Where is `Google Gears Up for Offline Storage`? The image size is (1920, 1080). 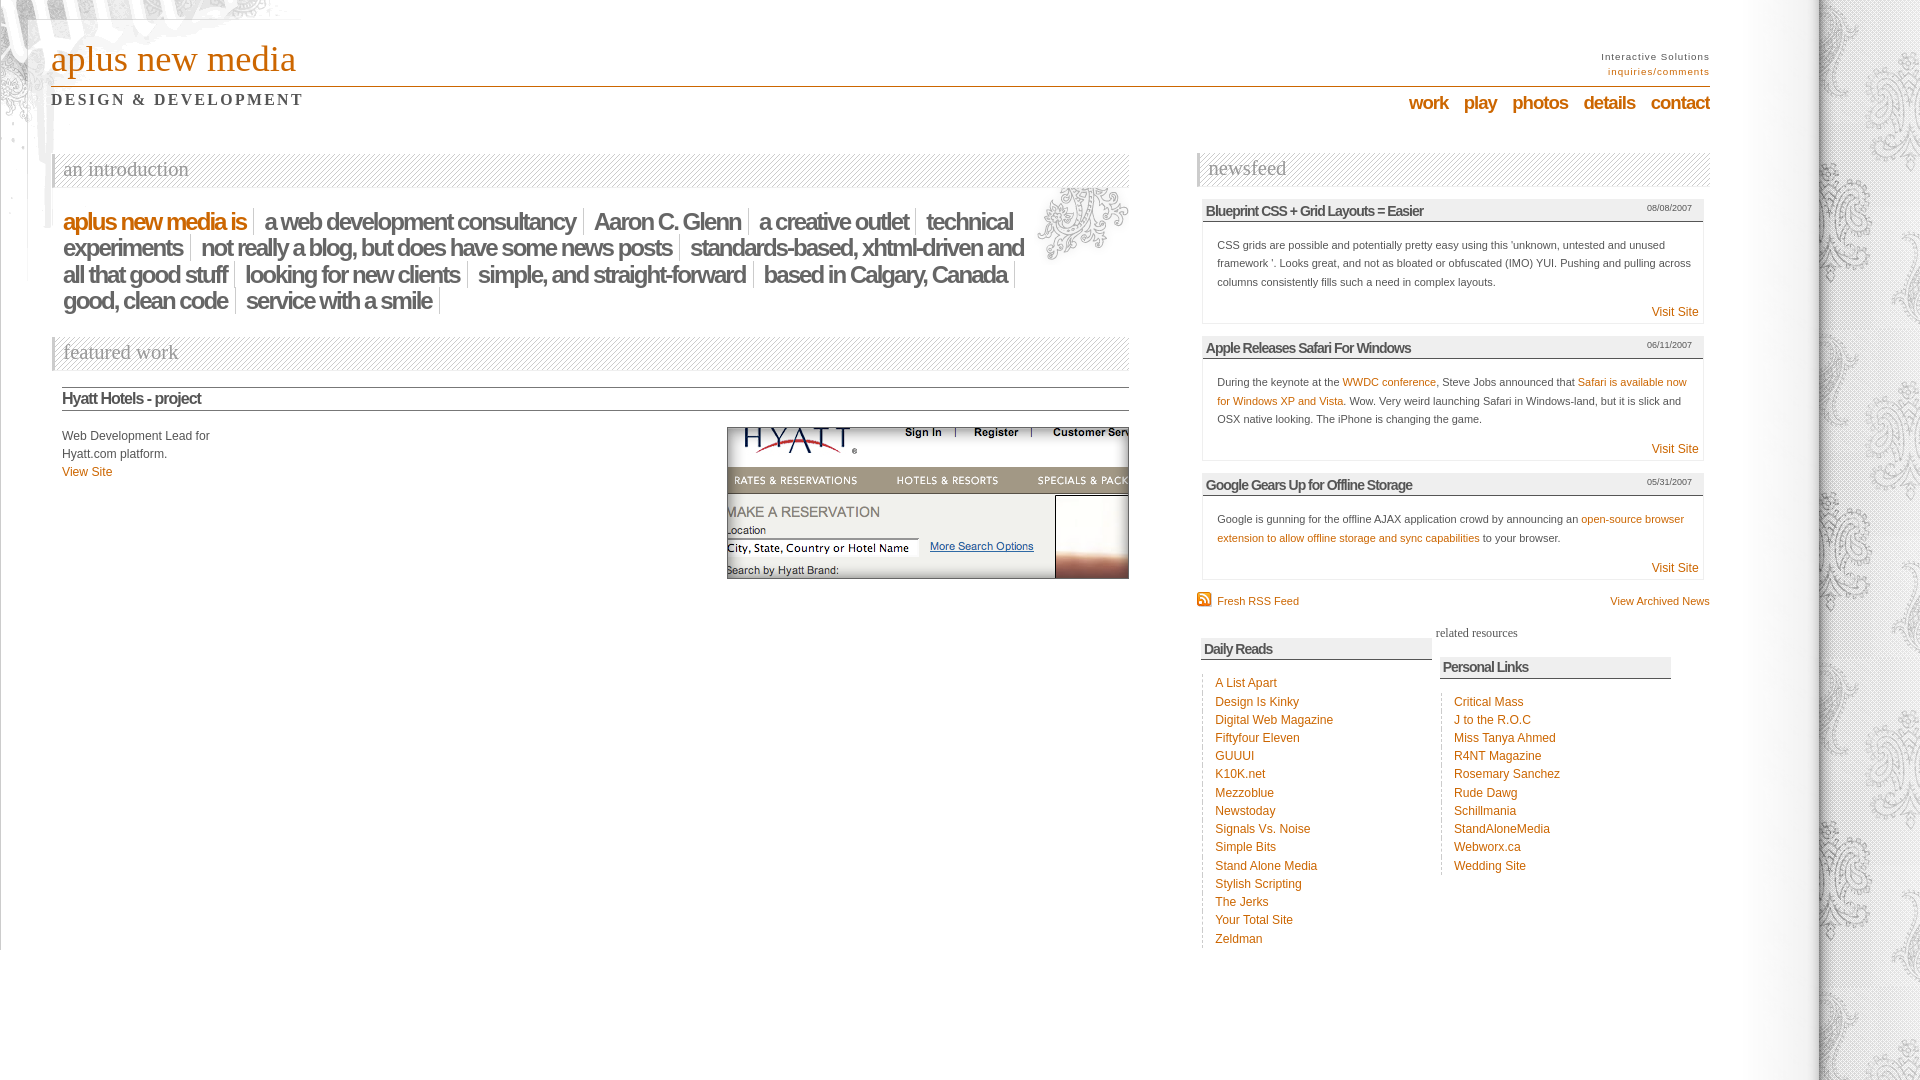 Google Gears Up for Offline Storage is located at coordinates (1309, 485).